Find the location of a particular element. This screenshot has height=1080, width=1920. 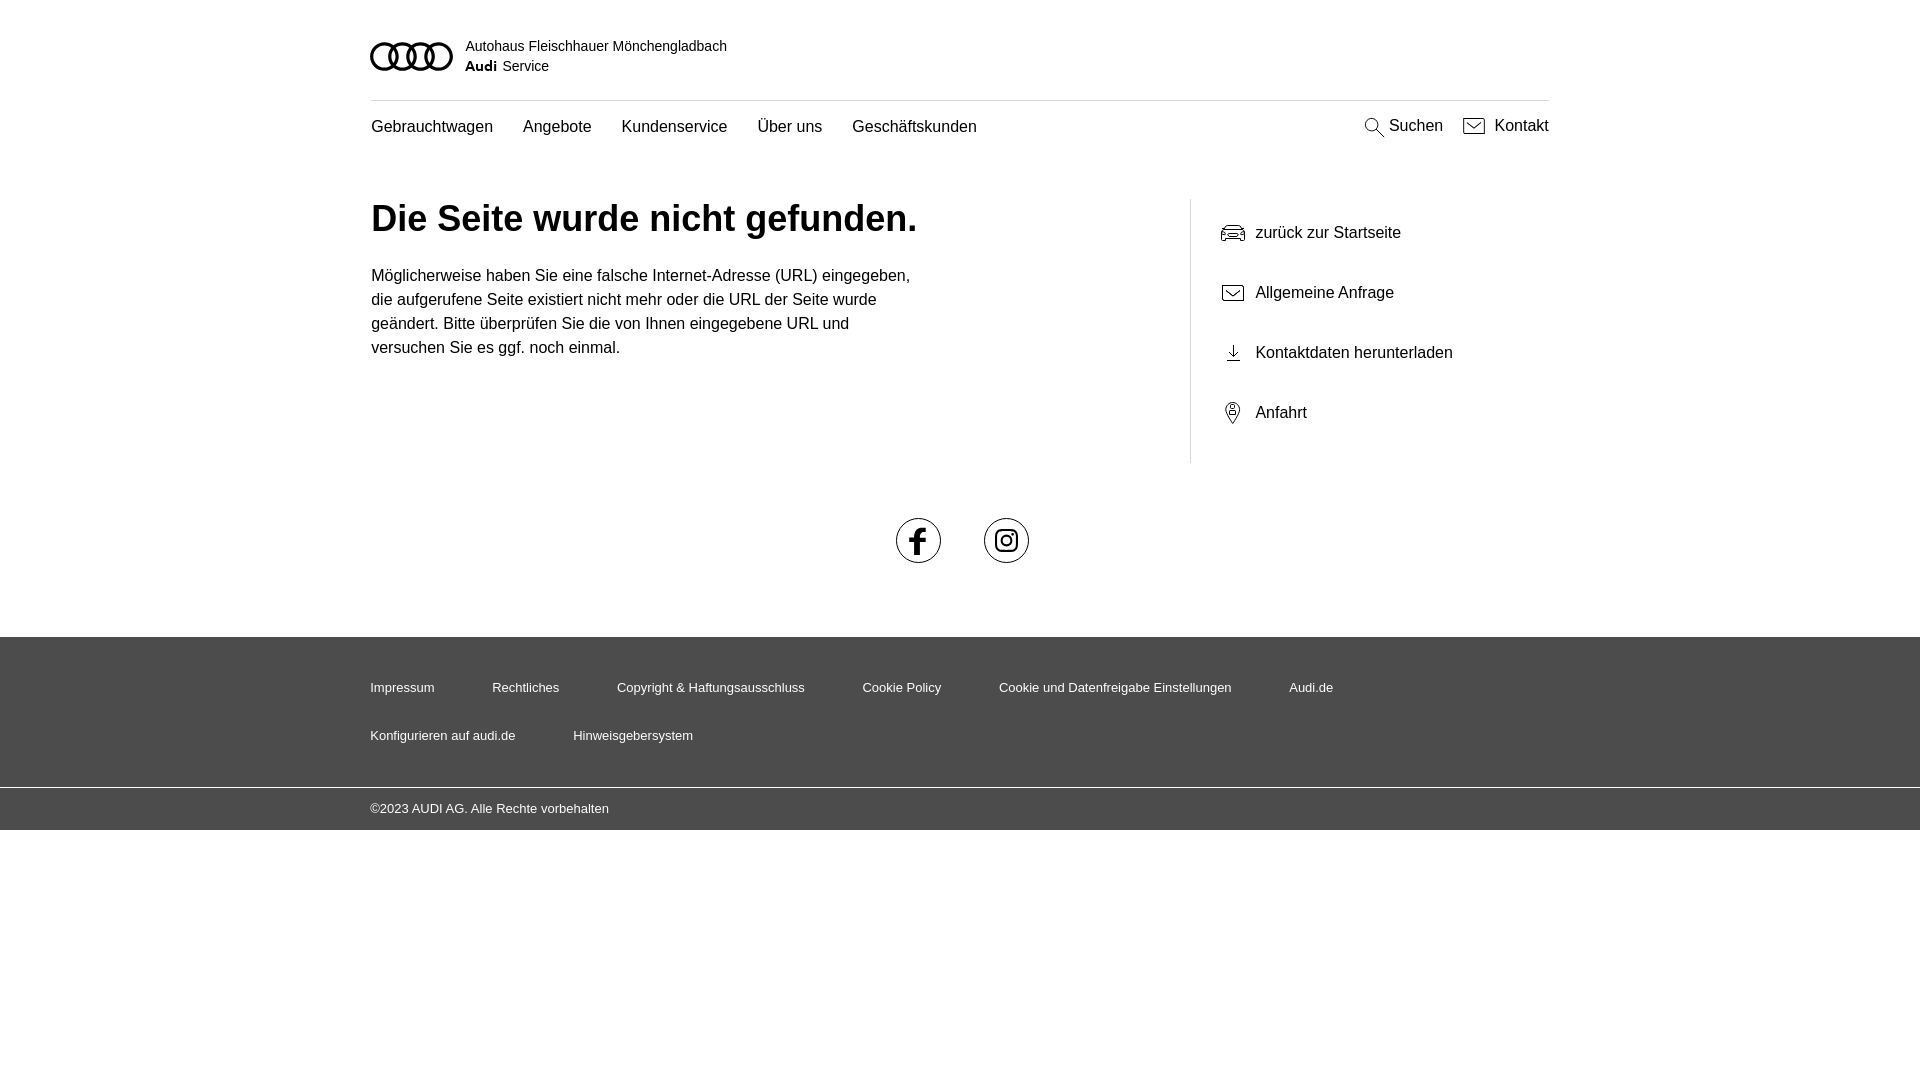

Konfigurieren auf audi.de is located at coordinates (442, 736).